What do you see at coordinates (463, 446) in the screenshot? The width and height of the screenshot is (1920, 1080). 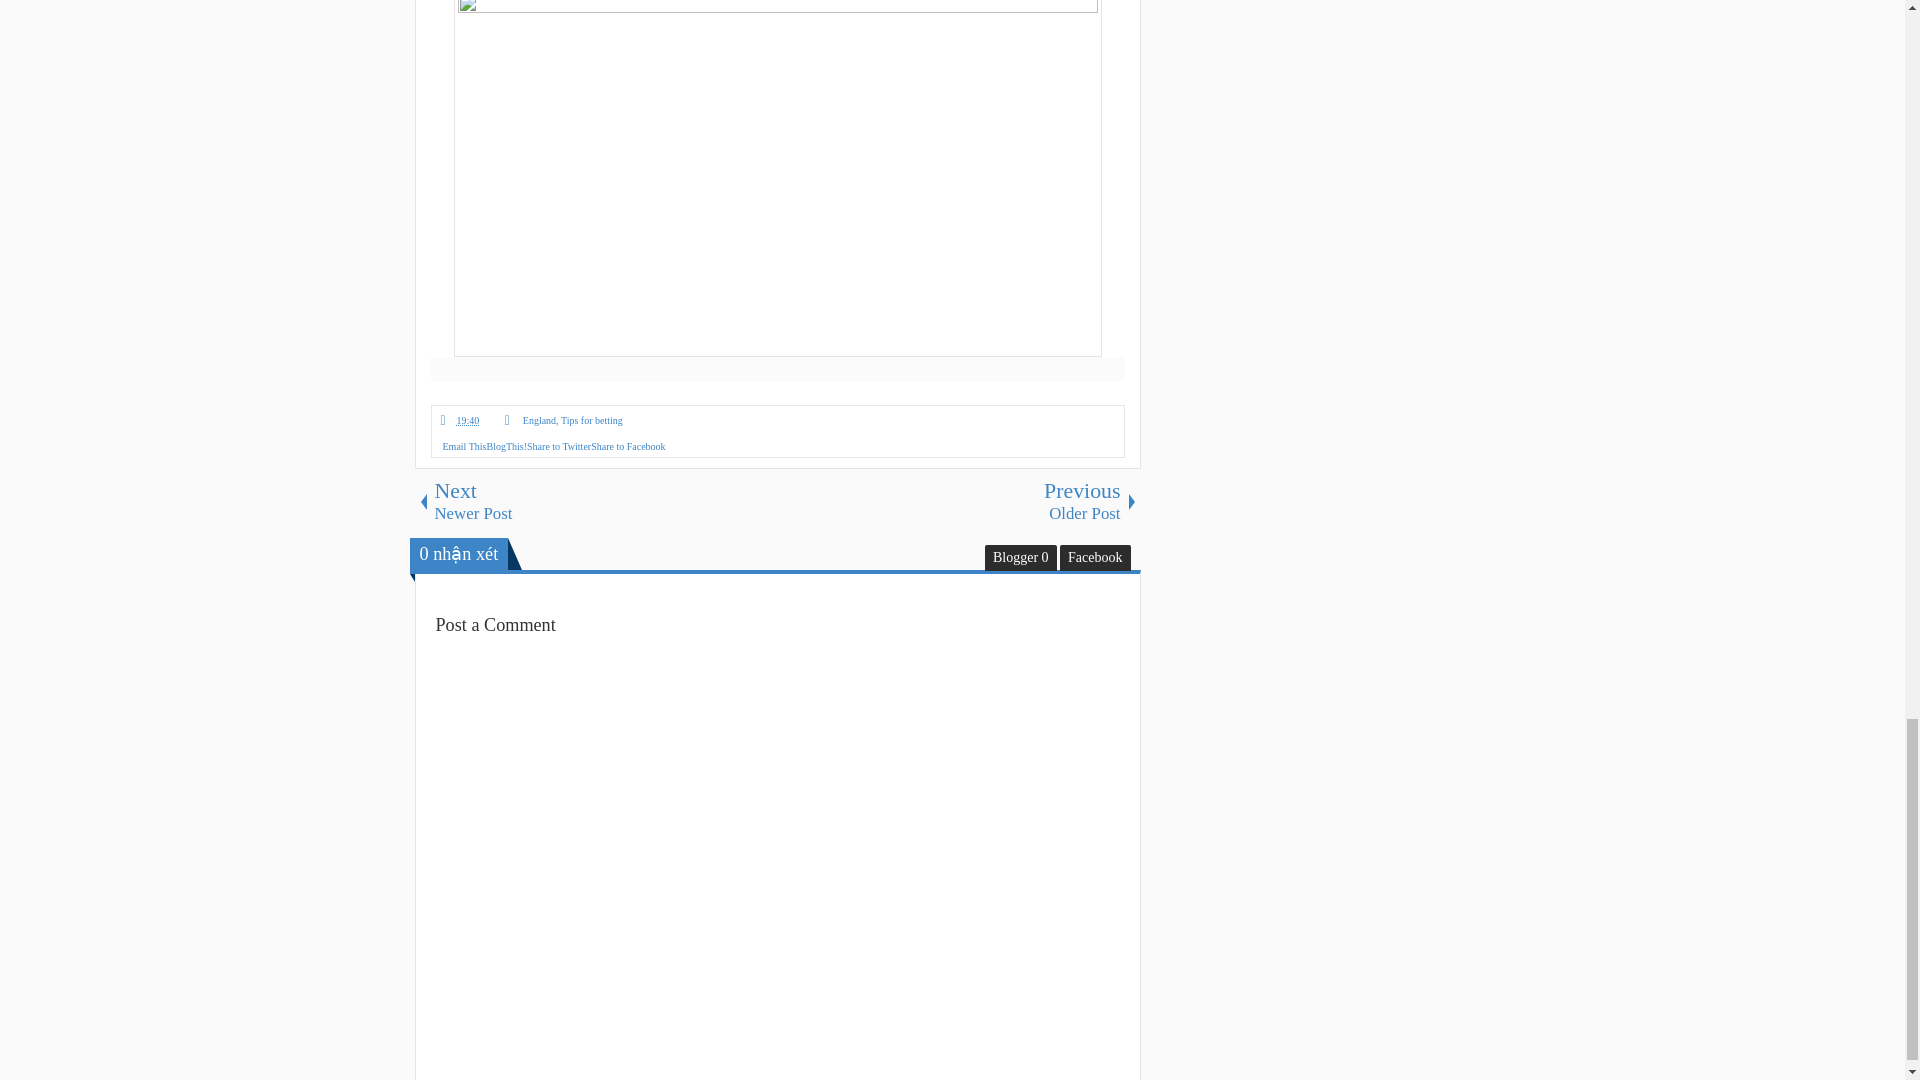 I see `Share to Twitter` at bounding box center [463, 446].